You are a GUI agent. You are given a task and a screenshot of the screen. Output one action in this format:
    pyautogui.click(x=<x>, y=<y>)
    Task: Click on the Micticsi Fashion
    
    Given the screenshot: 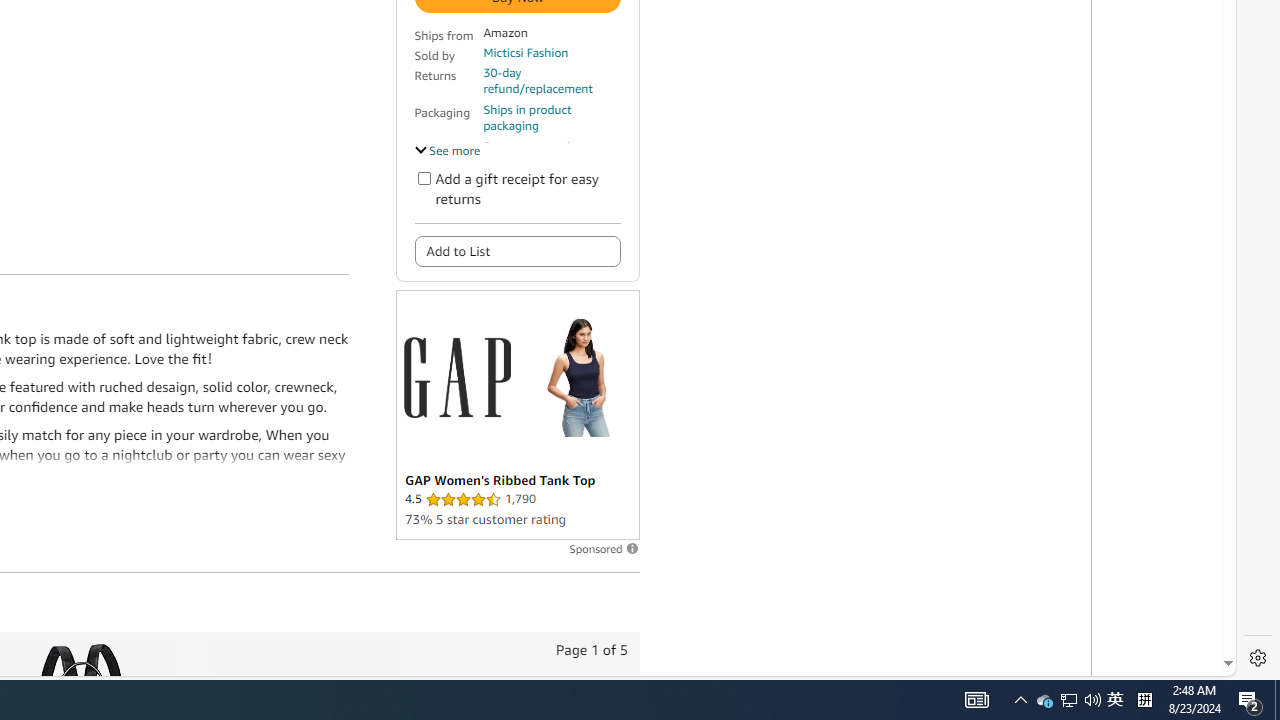 What is the action you would take?
    pyautogui.click(x=526, y=52)
    